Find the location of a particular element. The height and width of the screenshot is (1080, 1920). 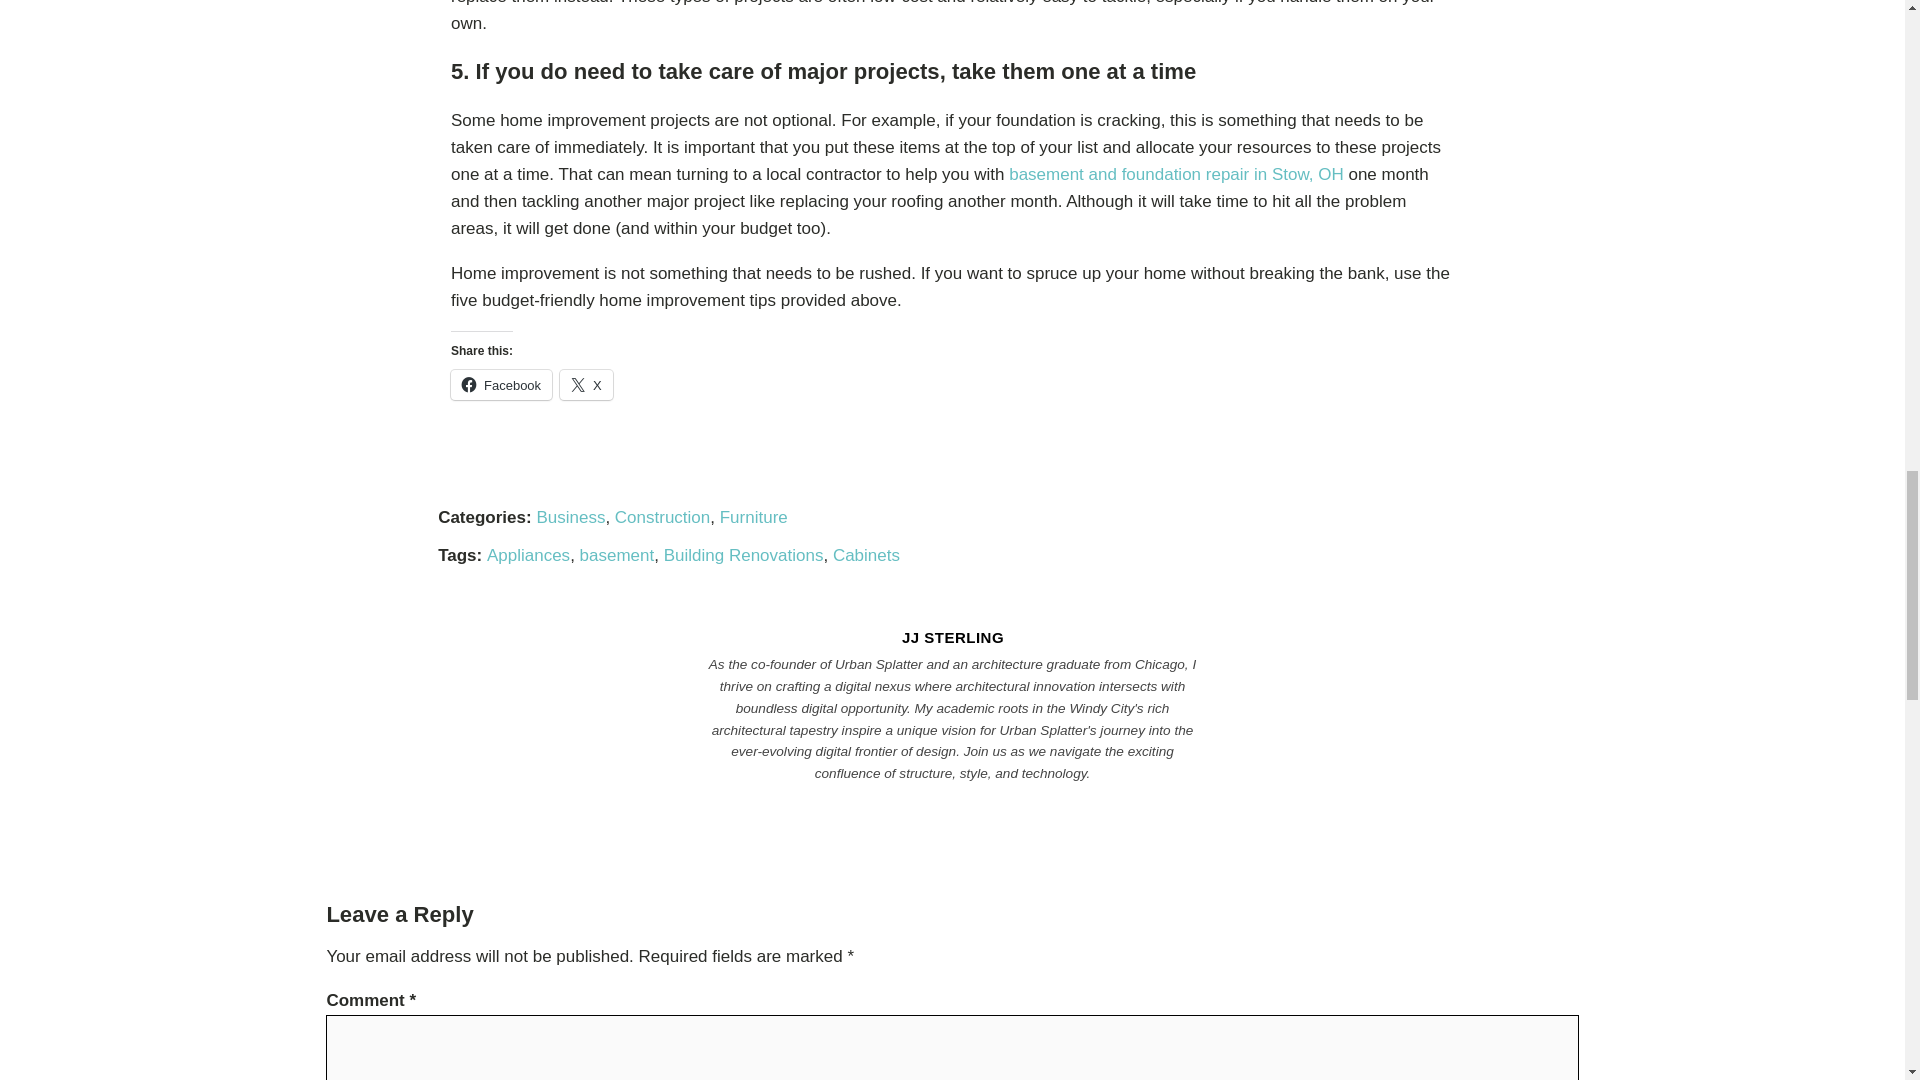

Click to share on X is located at coordinates (586, 384).